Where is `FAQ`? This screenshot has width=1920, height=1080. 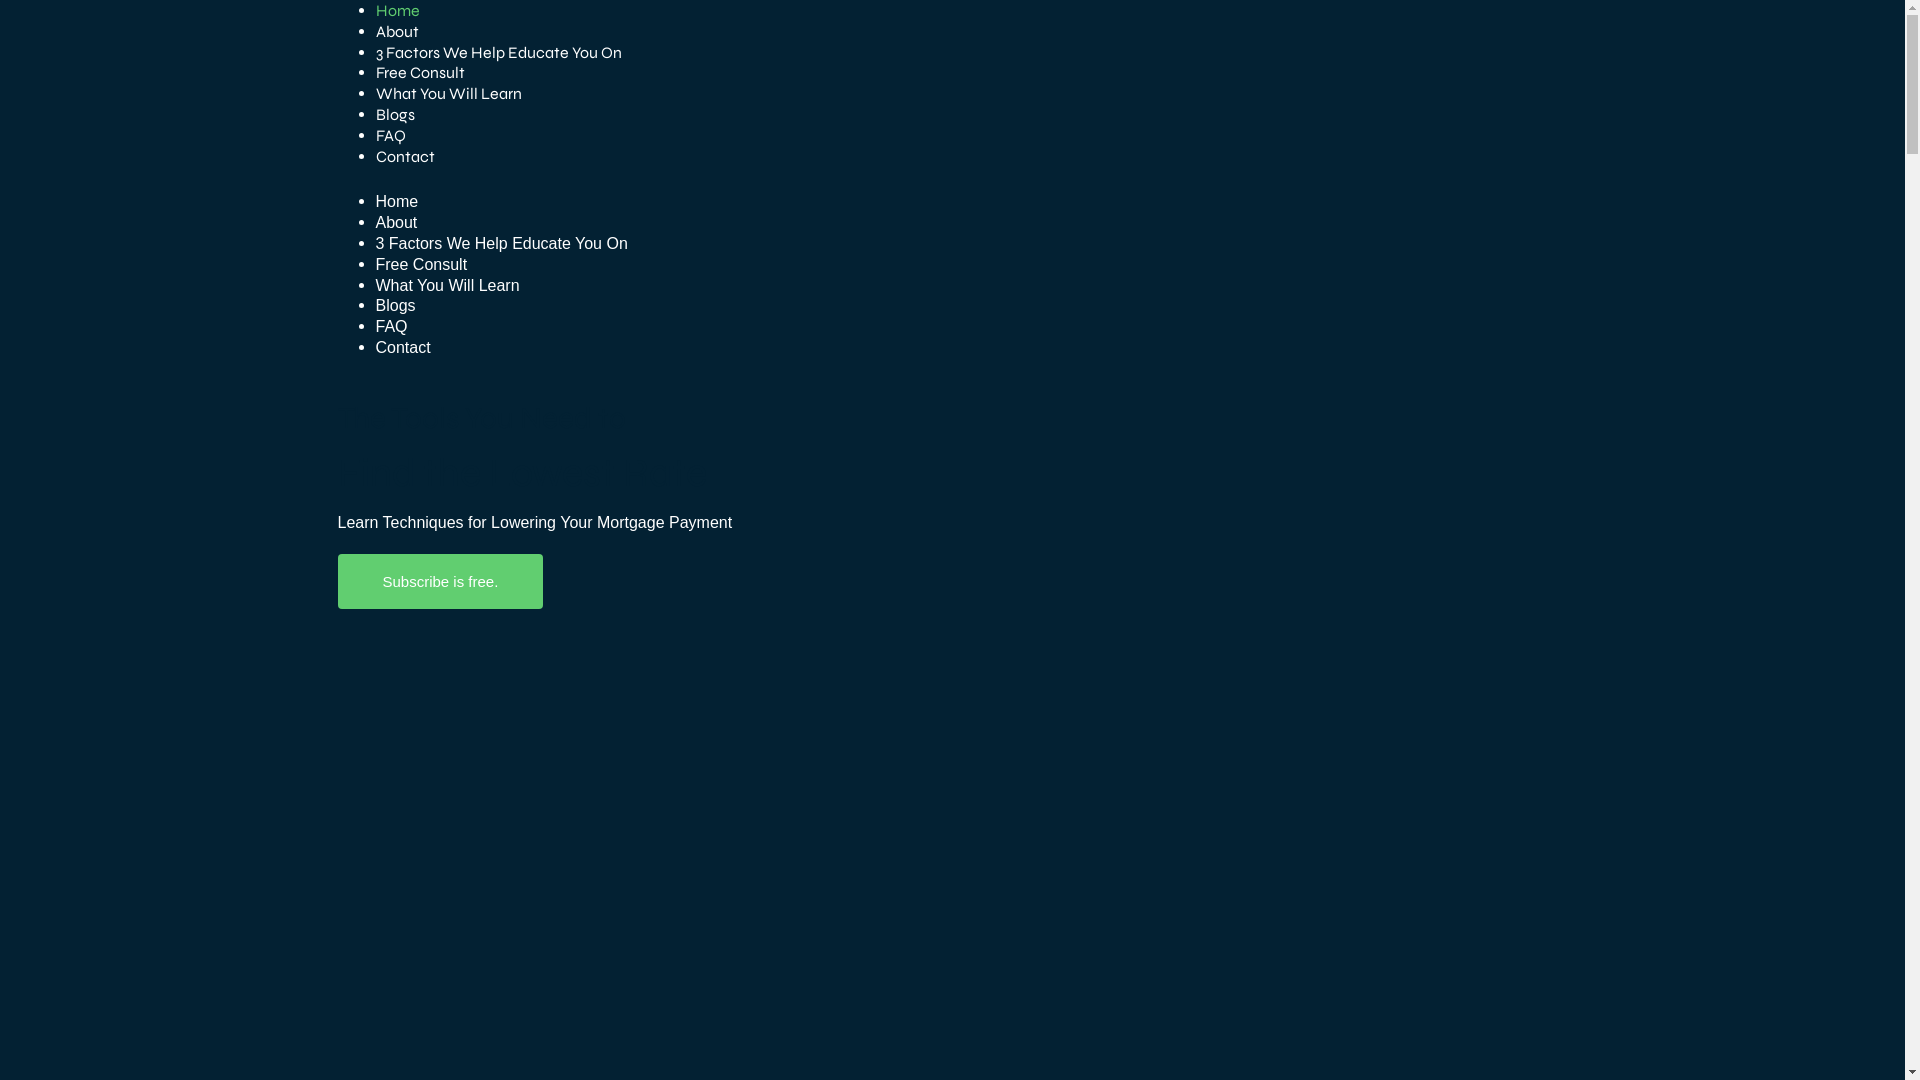 FAQ is located at coordinates (391, 136).